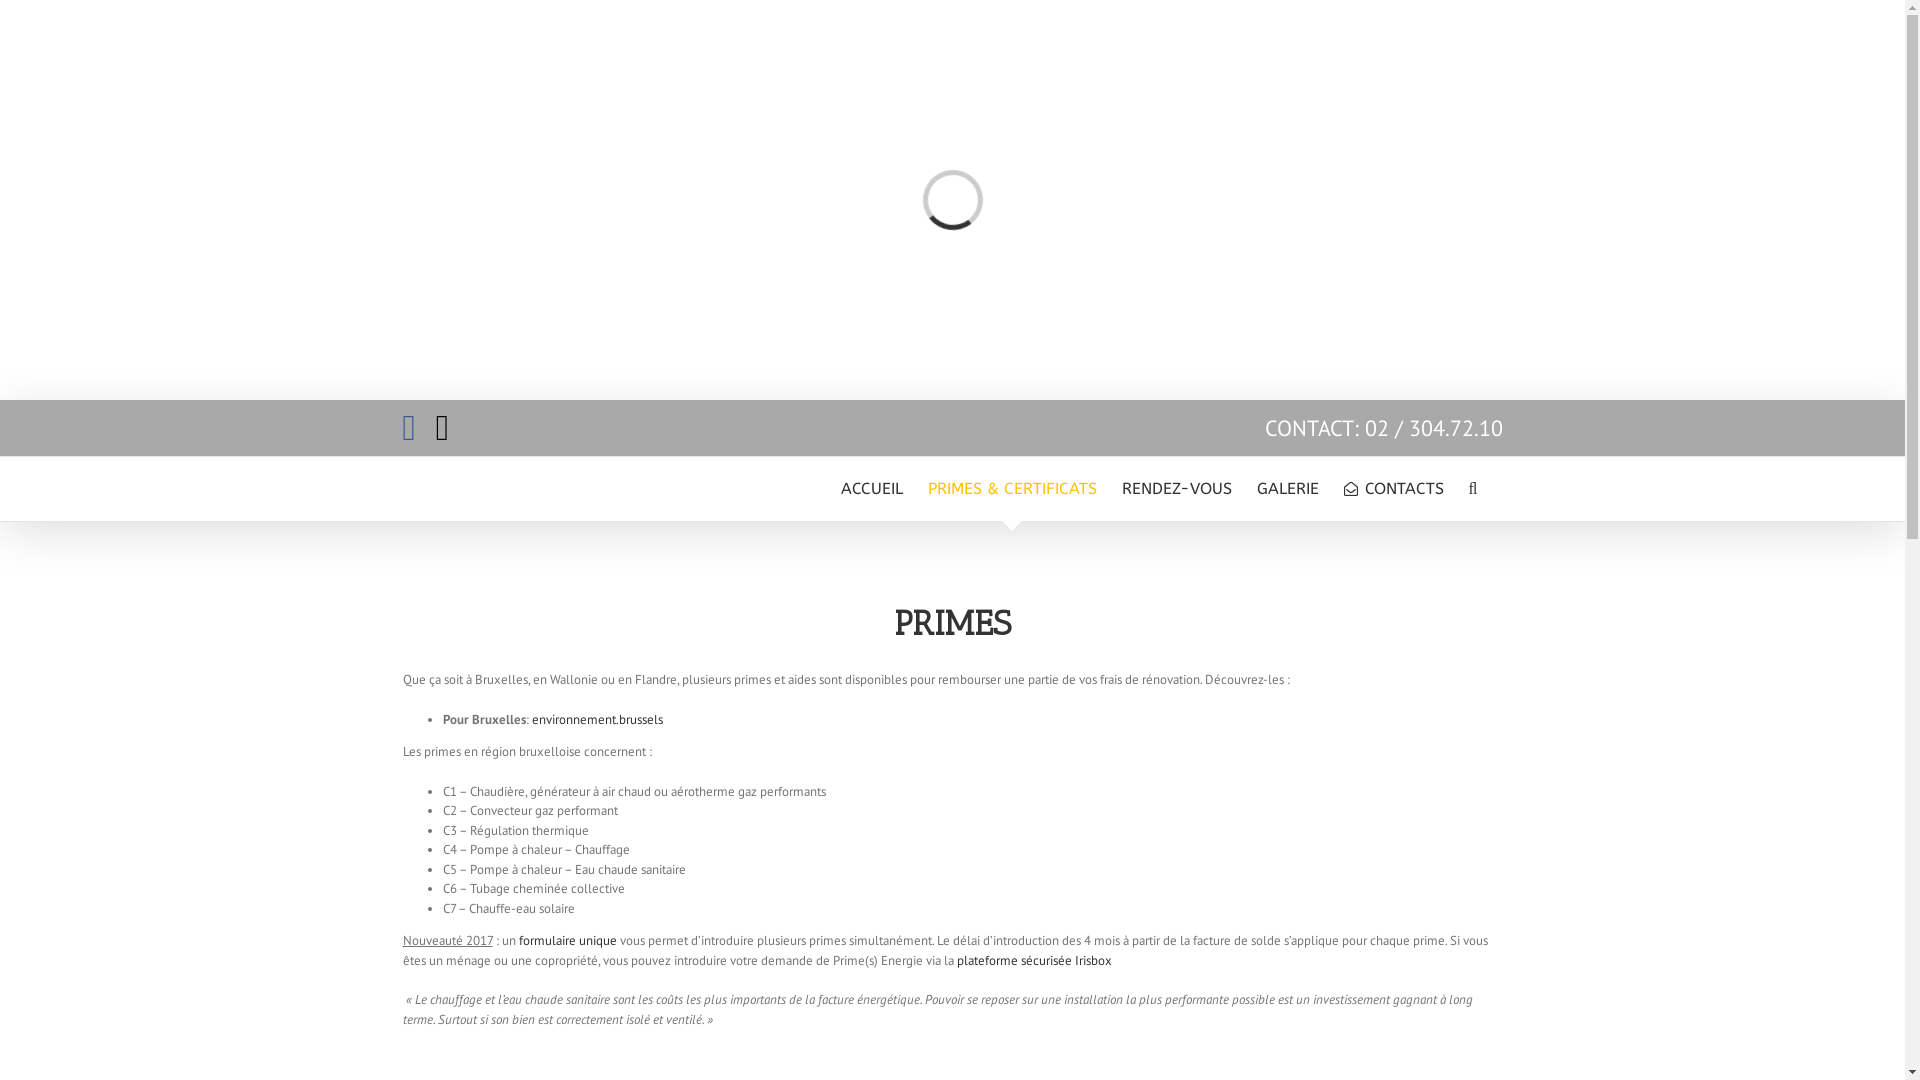 Image resolution: width=1920 pixels, height=1080 pixels. Describe the element at coordinates (1394, 489) in the screenshot. I see `CONTACTS` at that location.